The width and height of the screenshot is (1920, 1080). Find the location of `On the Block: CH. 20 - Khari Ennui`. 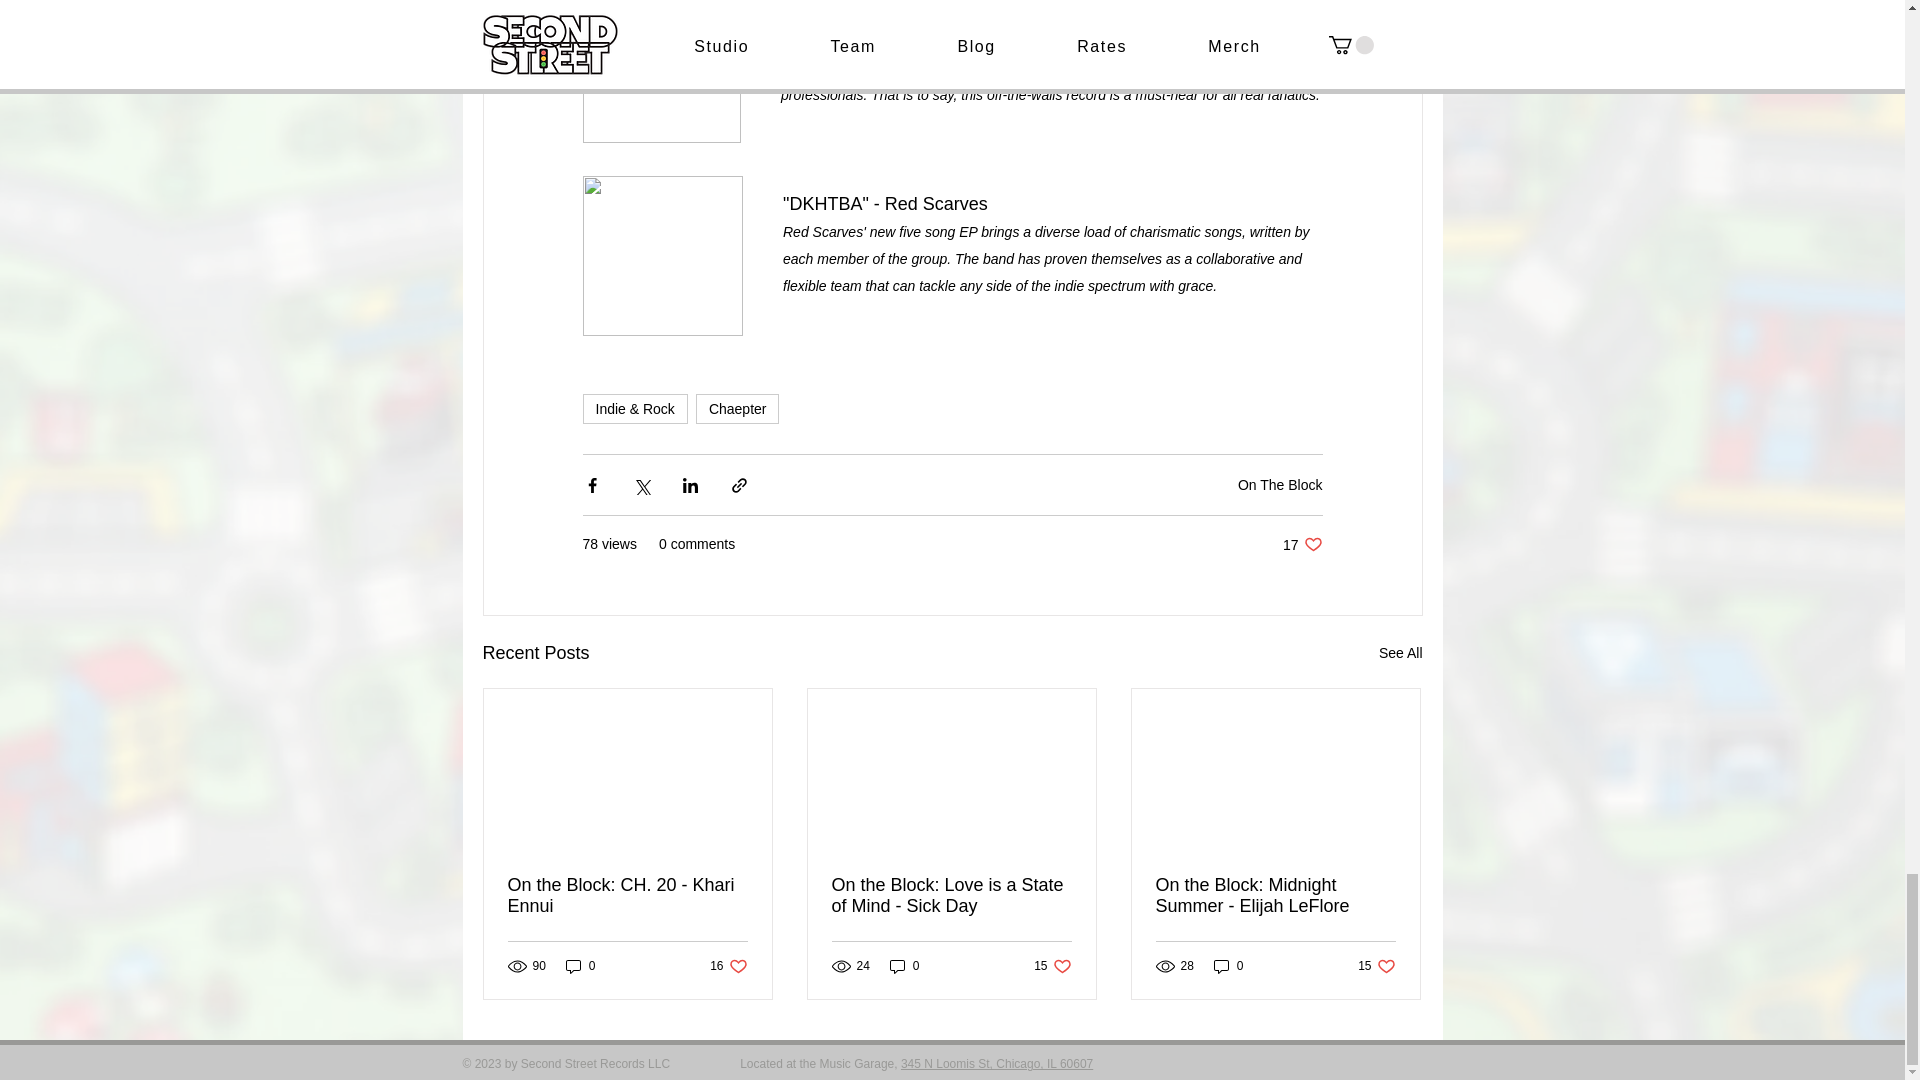

On the Block: CH. 20 - Khari Ennui is located at coordinates (1280, 484).